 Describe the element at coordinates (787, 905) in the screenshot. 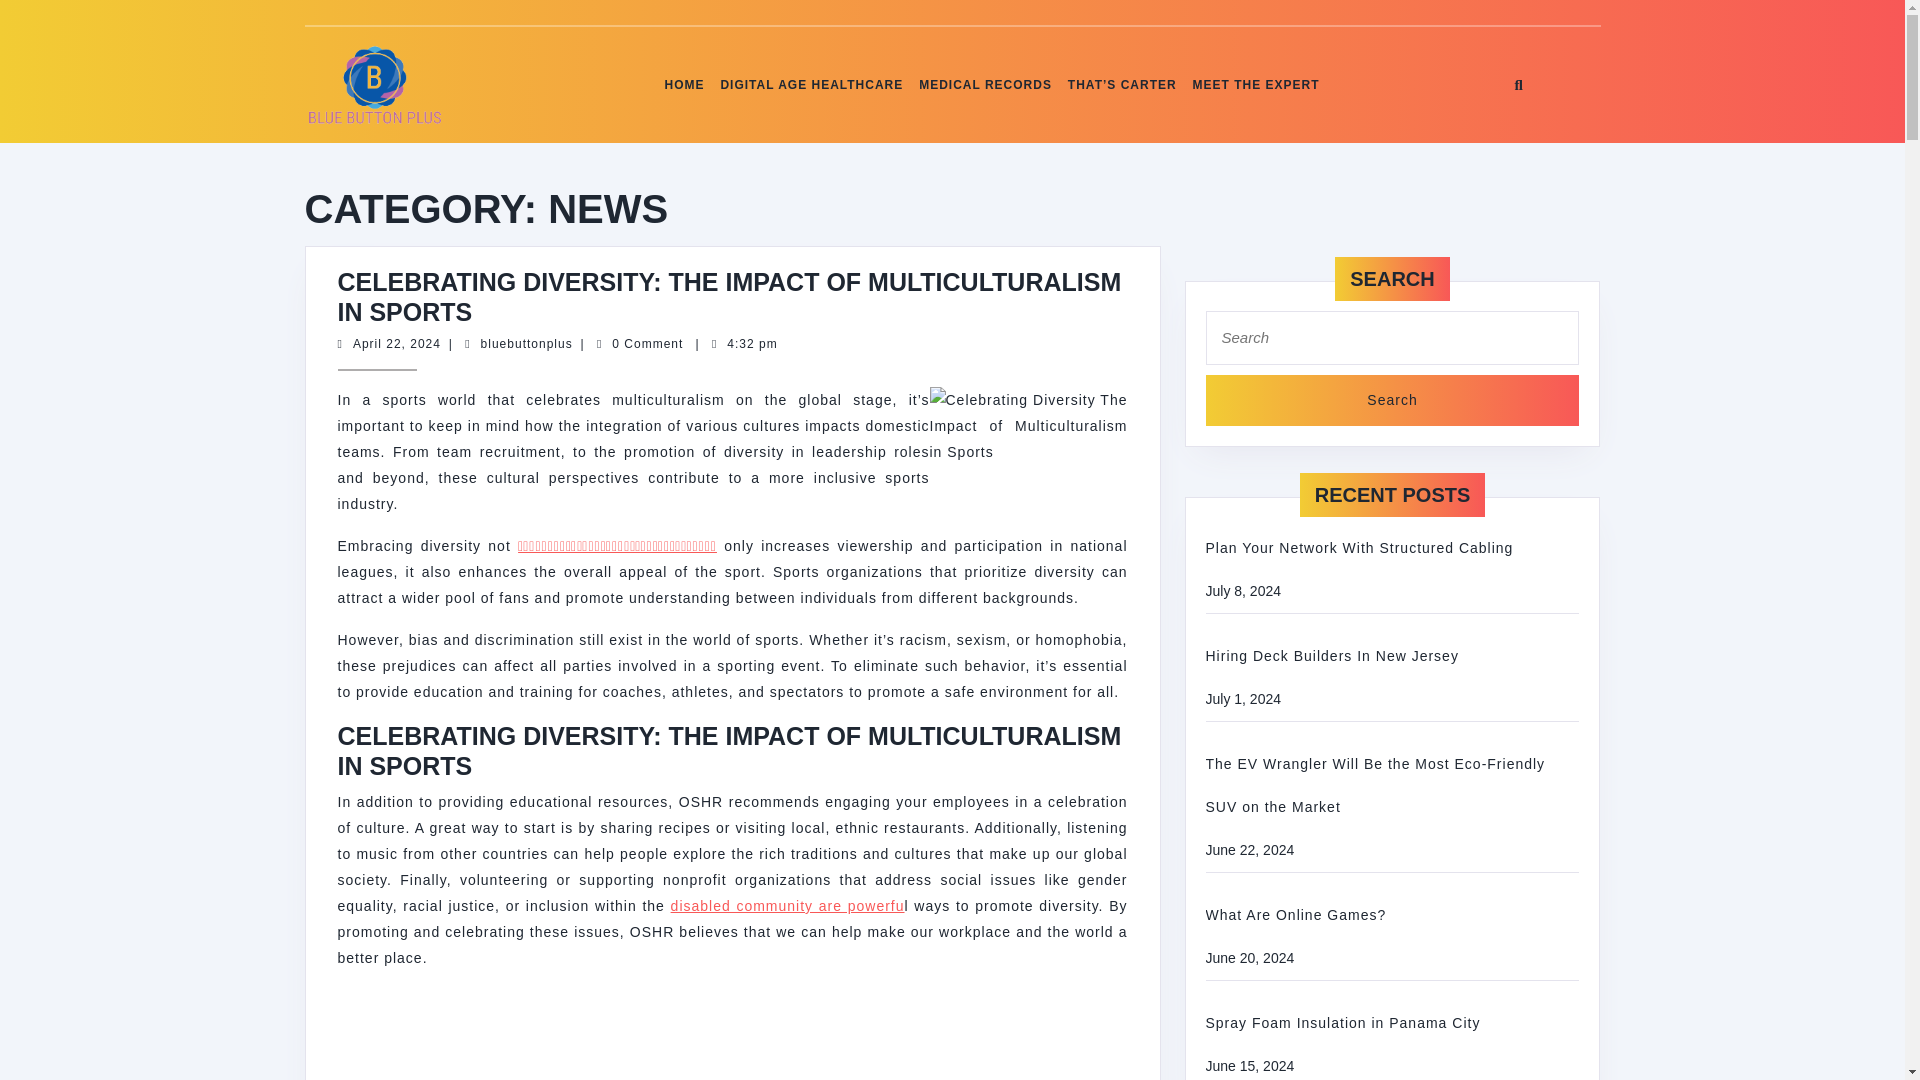

I see `disabled community are powerfu` at that location.